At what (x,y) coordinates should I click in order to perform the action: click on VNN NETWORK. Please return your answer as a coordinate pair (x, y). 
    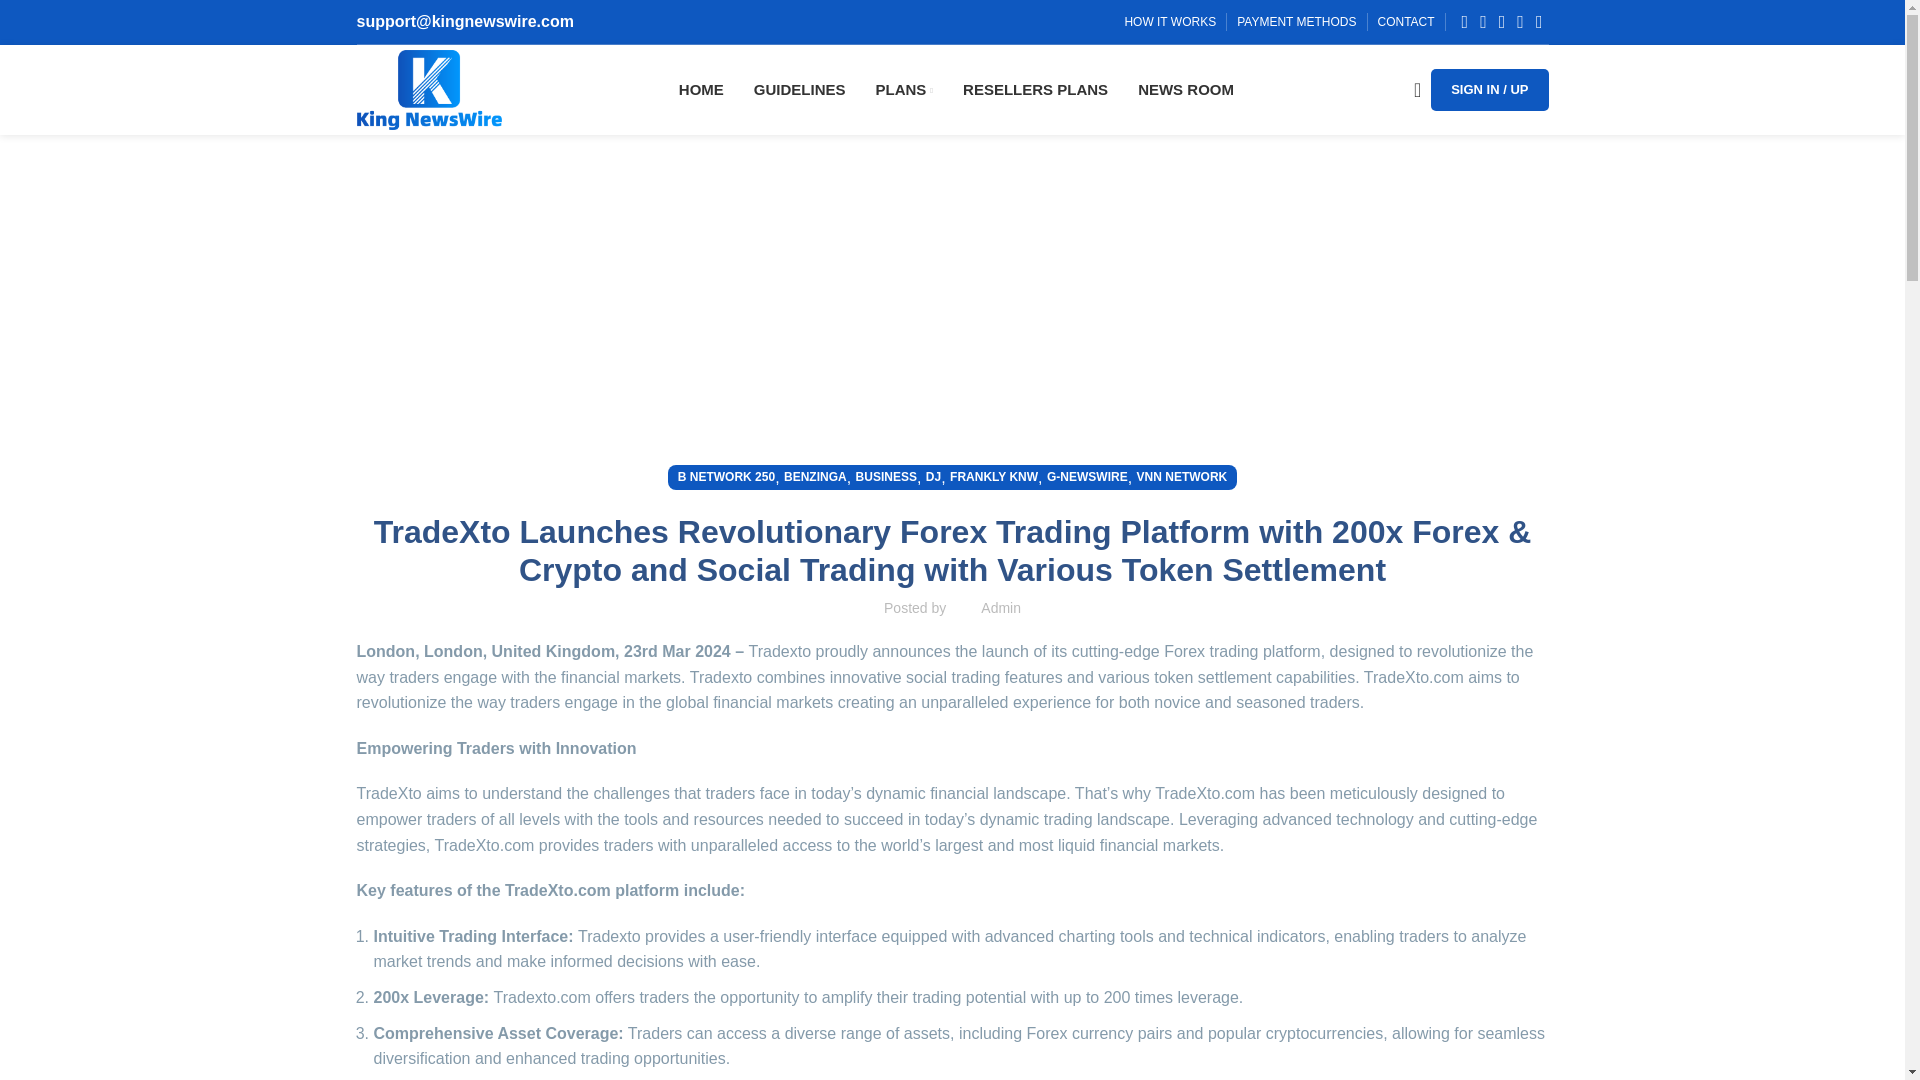
    Looking at the image, I should click on (1182, 478).